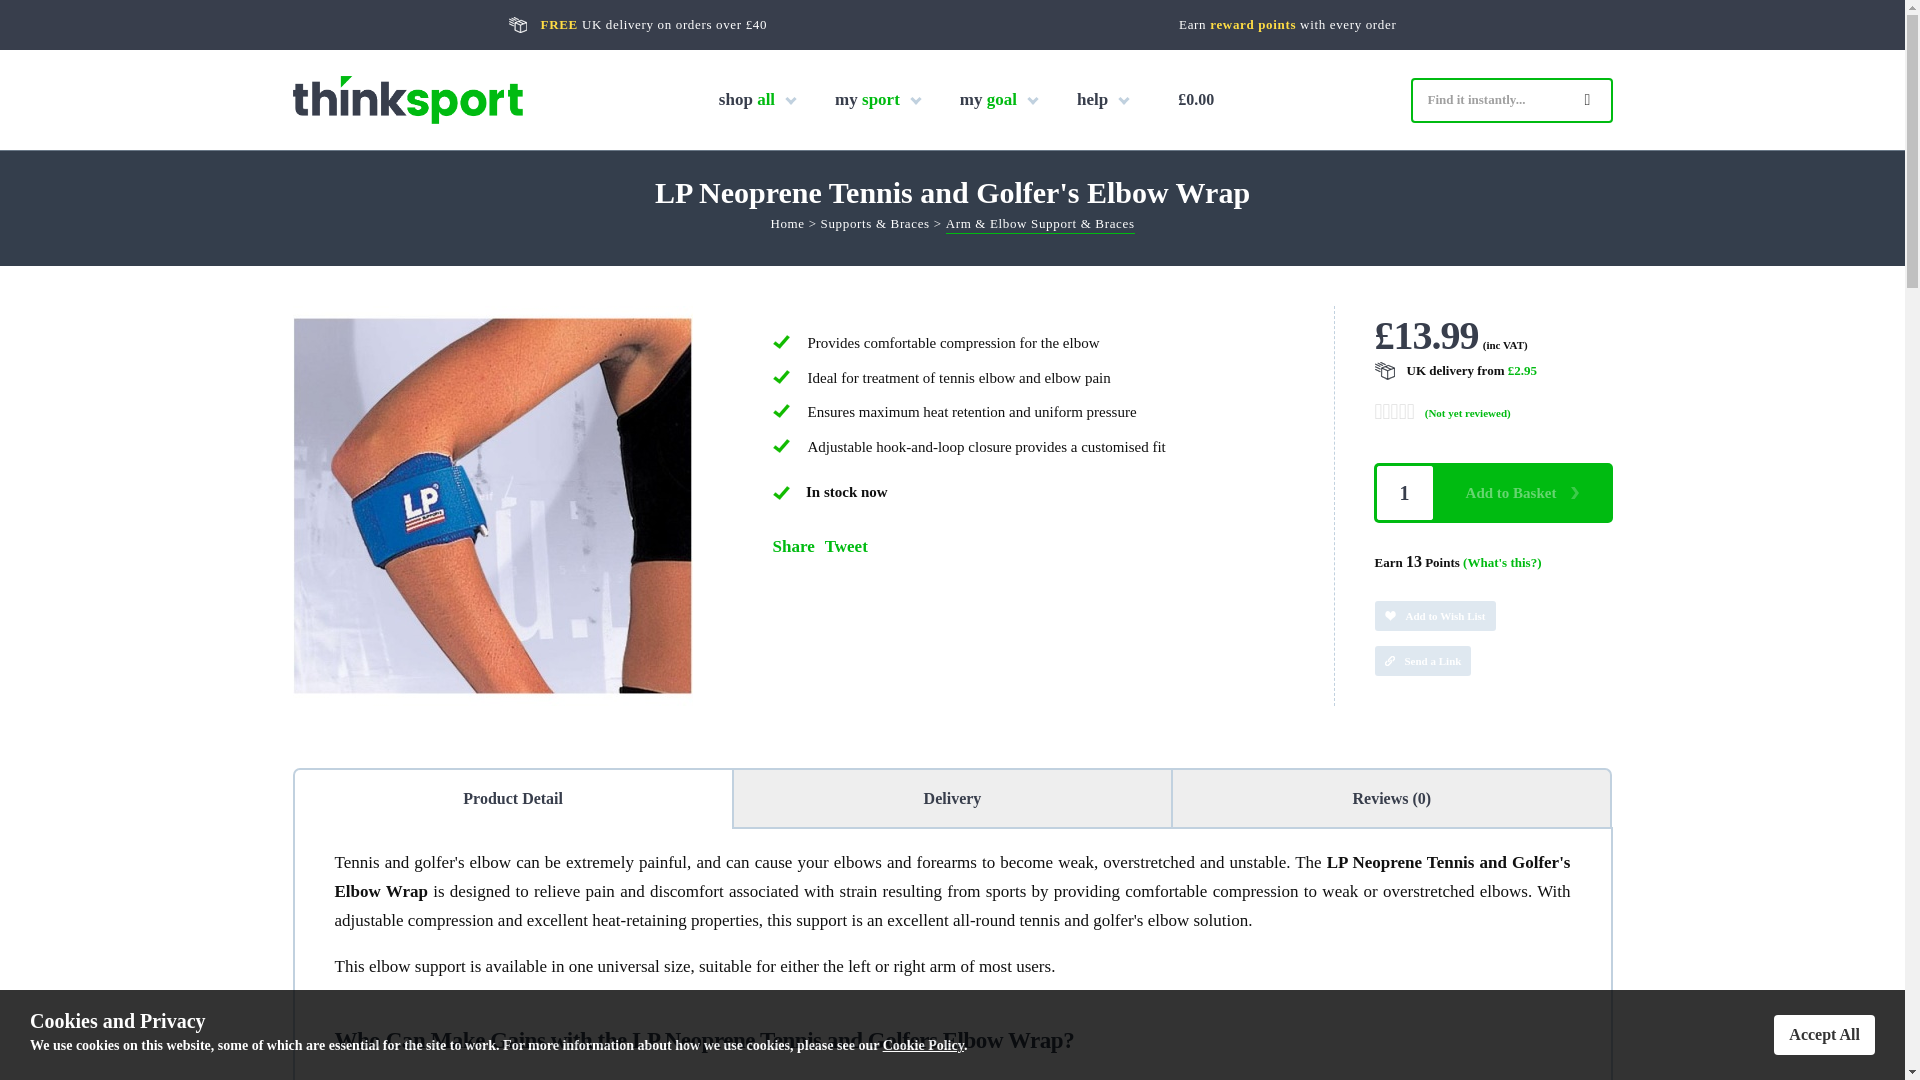 The height and width of the screenshot is (1080, 1920). Describe the element at coordinates (491, 506) in the screenshot. I see `Zoom` at that location.